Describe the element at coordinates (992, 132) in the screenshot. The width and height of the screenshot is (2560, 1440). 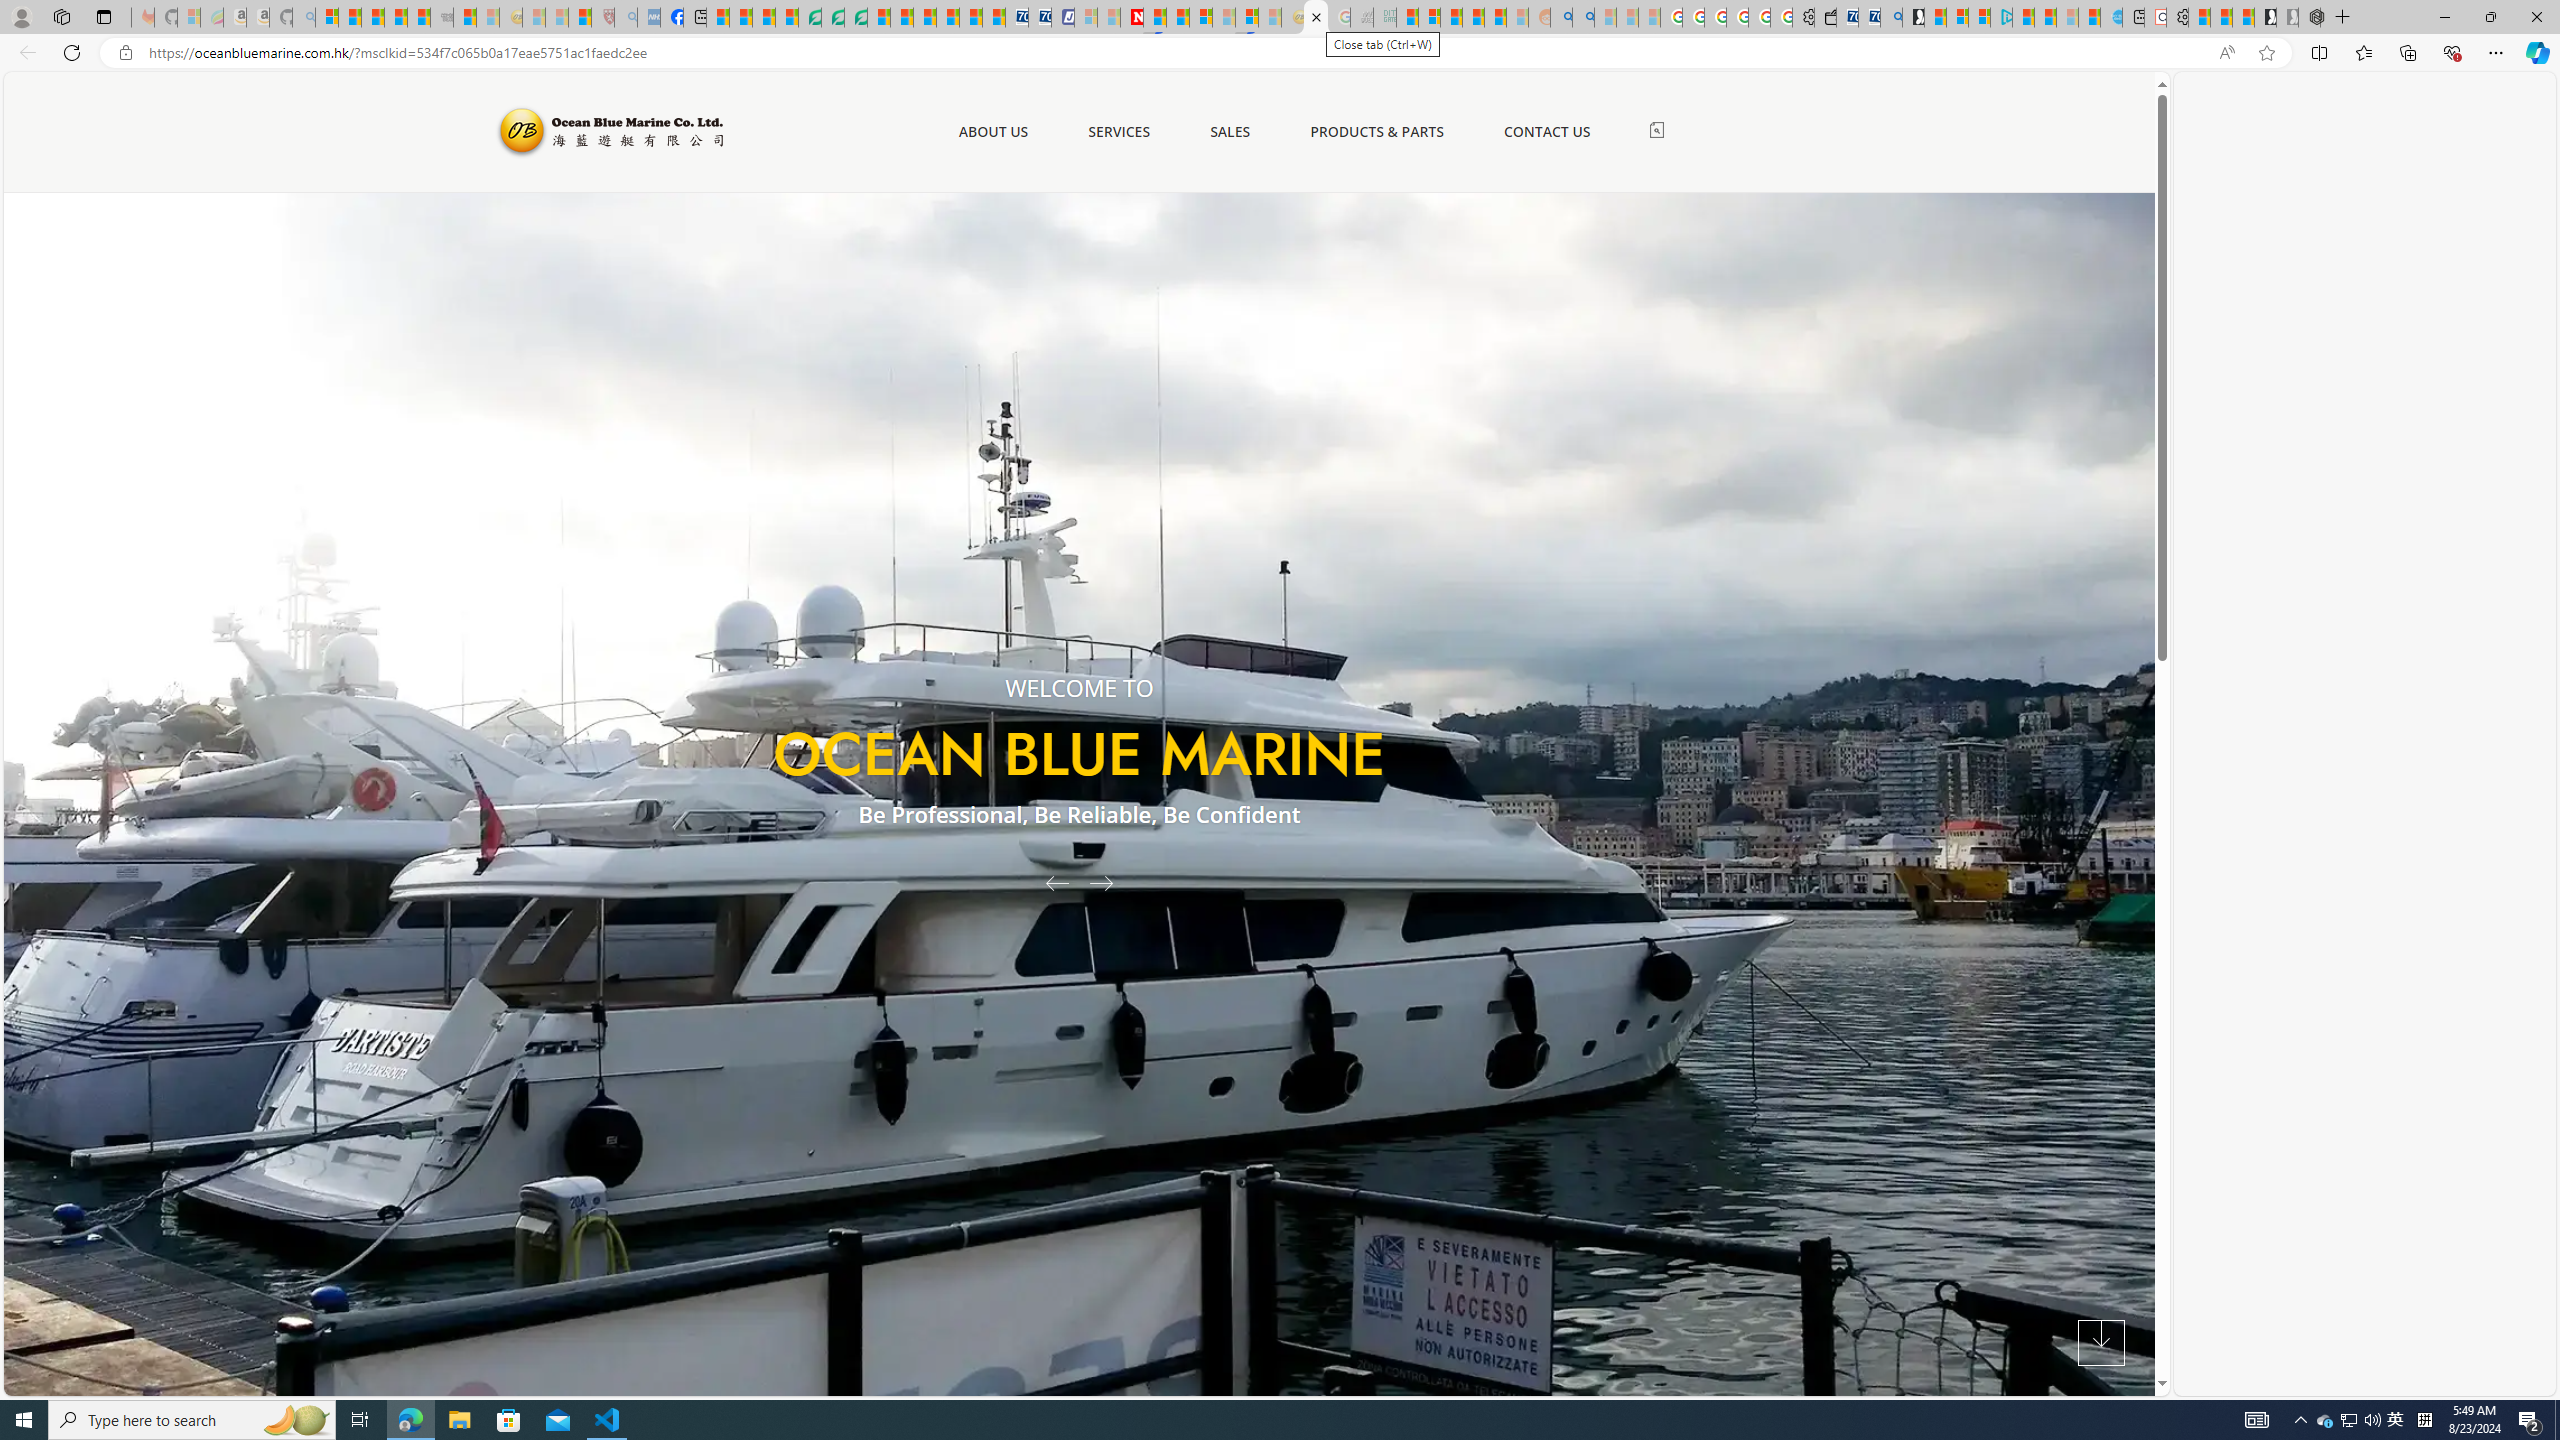
I see `ABOUT US` at that location.